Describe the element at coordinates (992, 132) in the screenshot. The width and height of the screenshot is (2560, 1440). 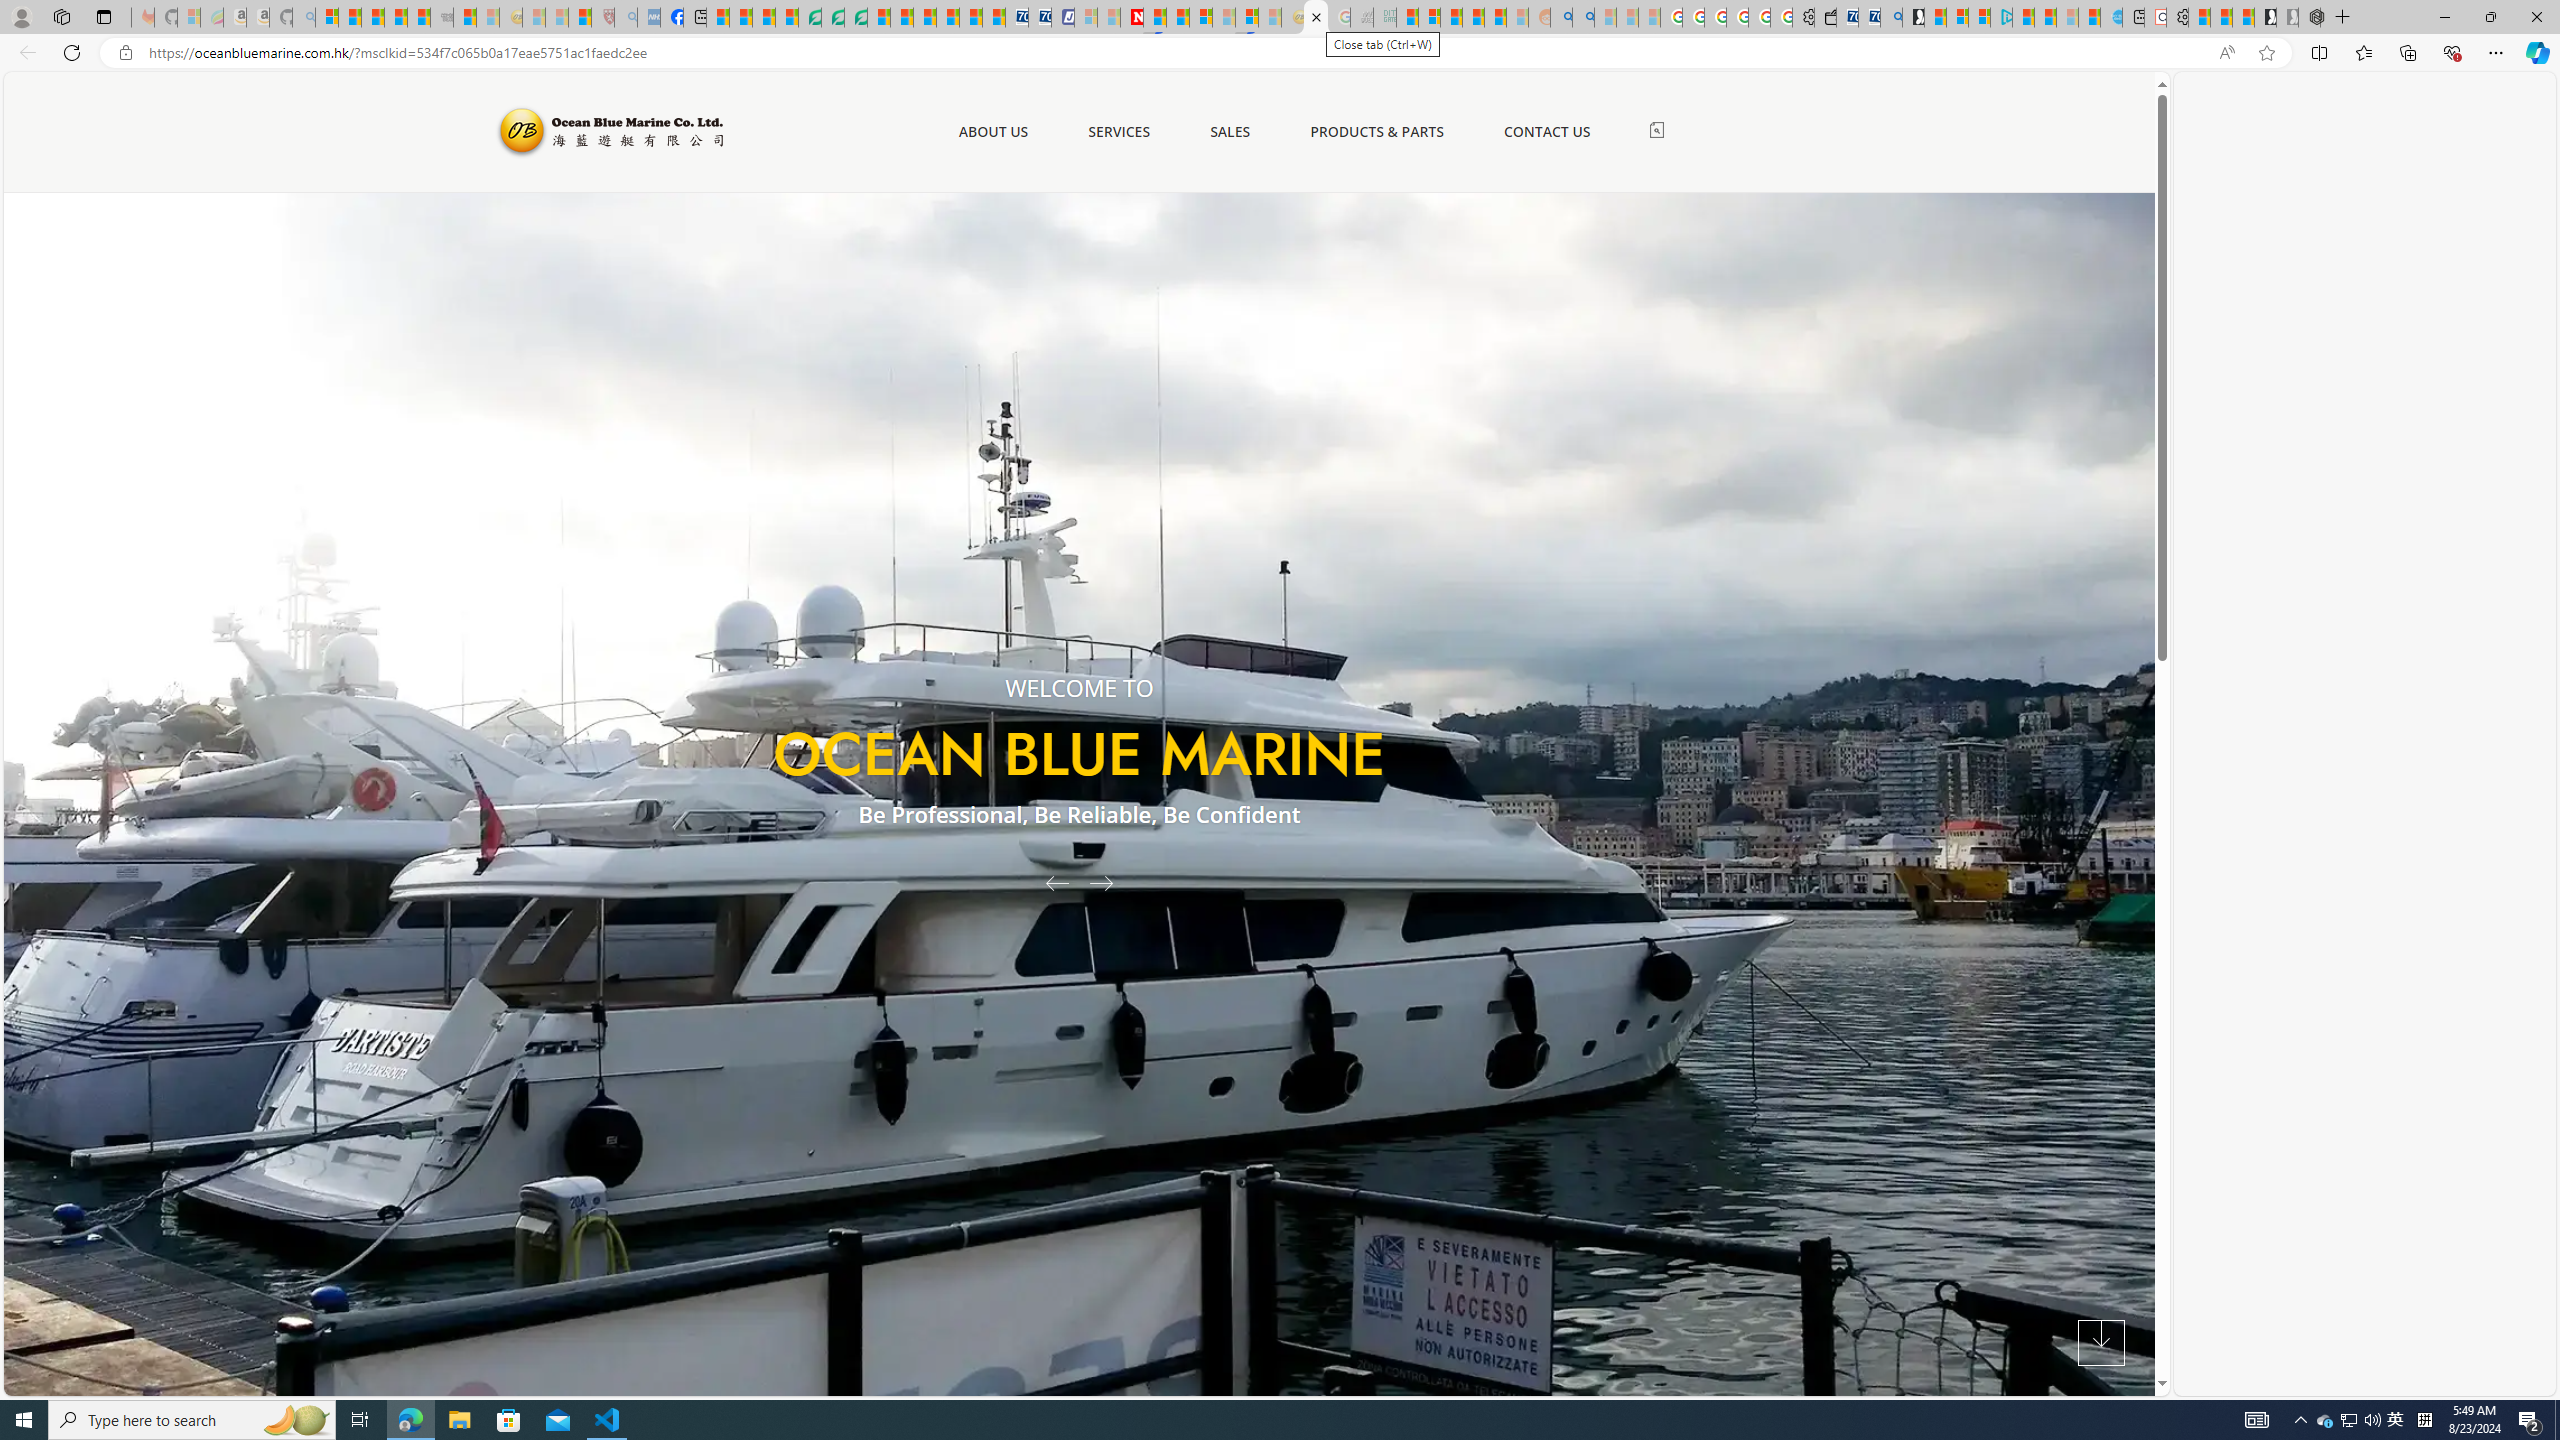
I see `ABOUT US` at that location.